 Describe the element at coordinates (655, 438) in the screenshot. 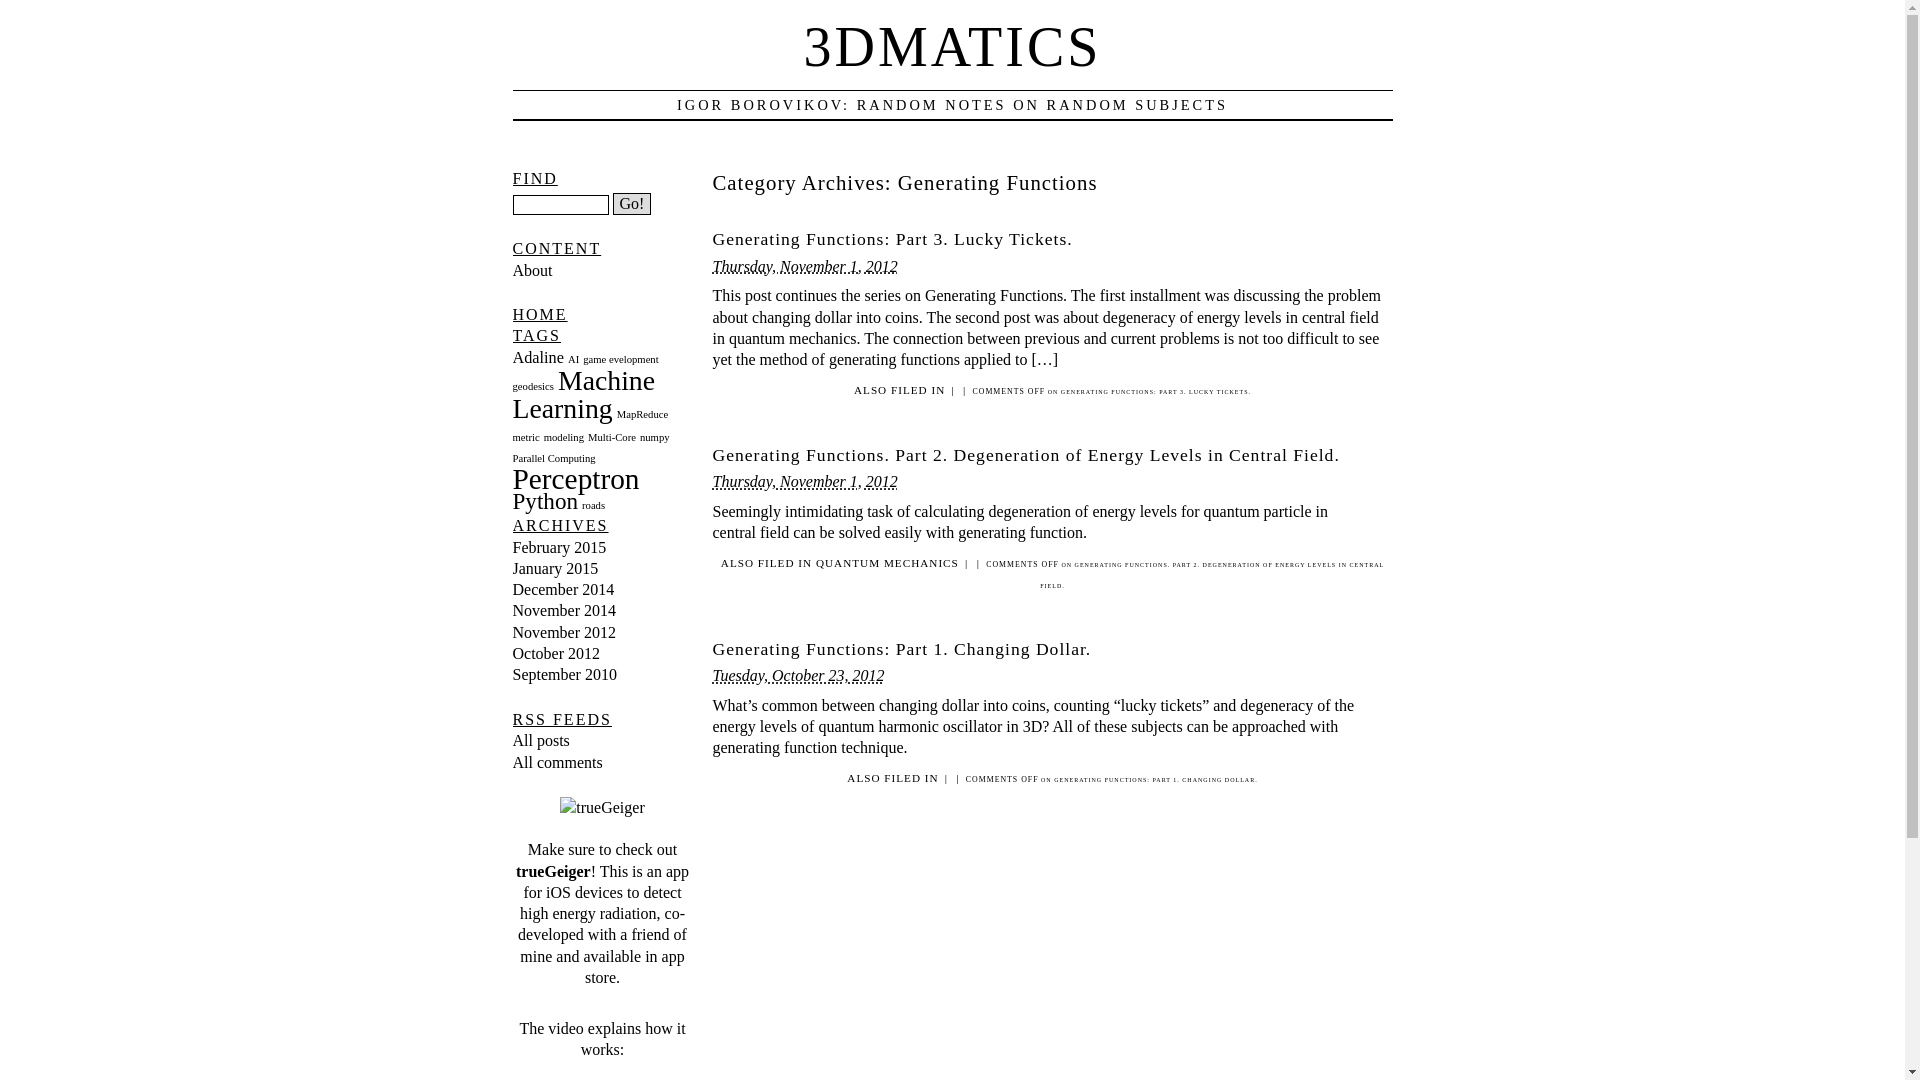

I see `numpy` at that location.